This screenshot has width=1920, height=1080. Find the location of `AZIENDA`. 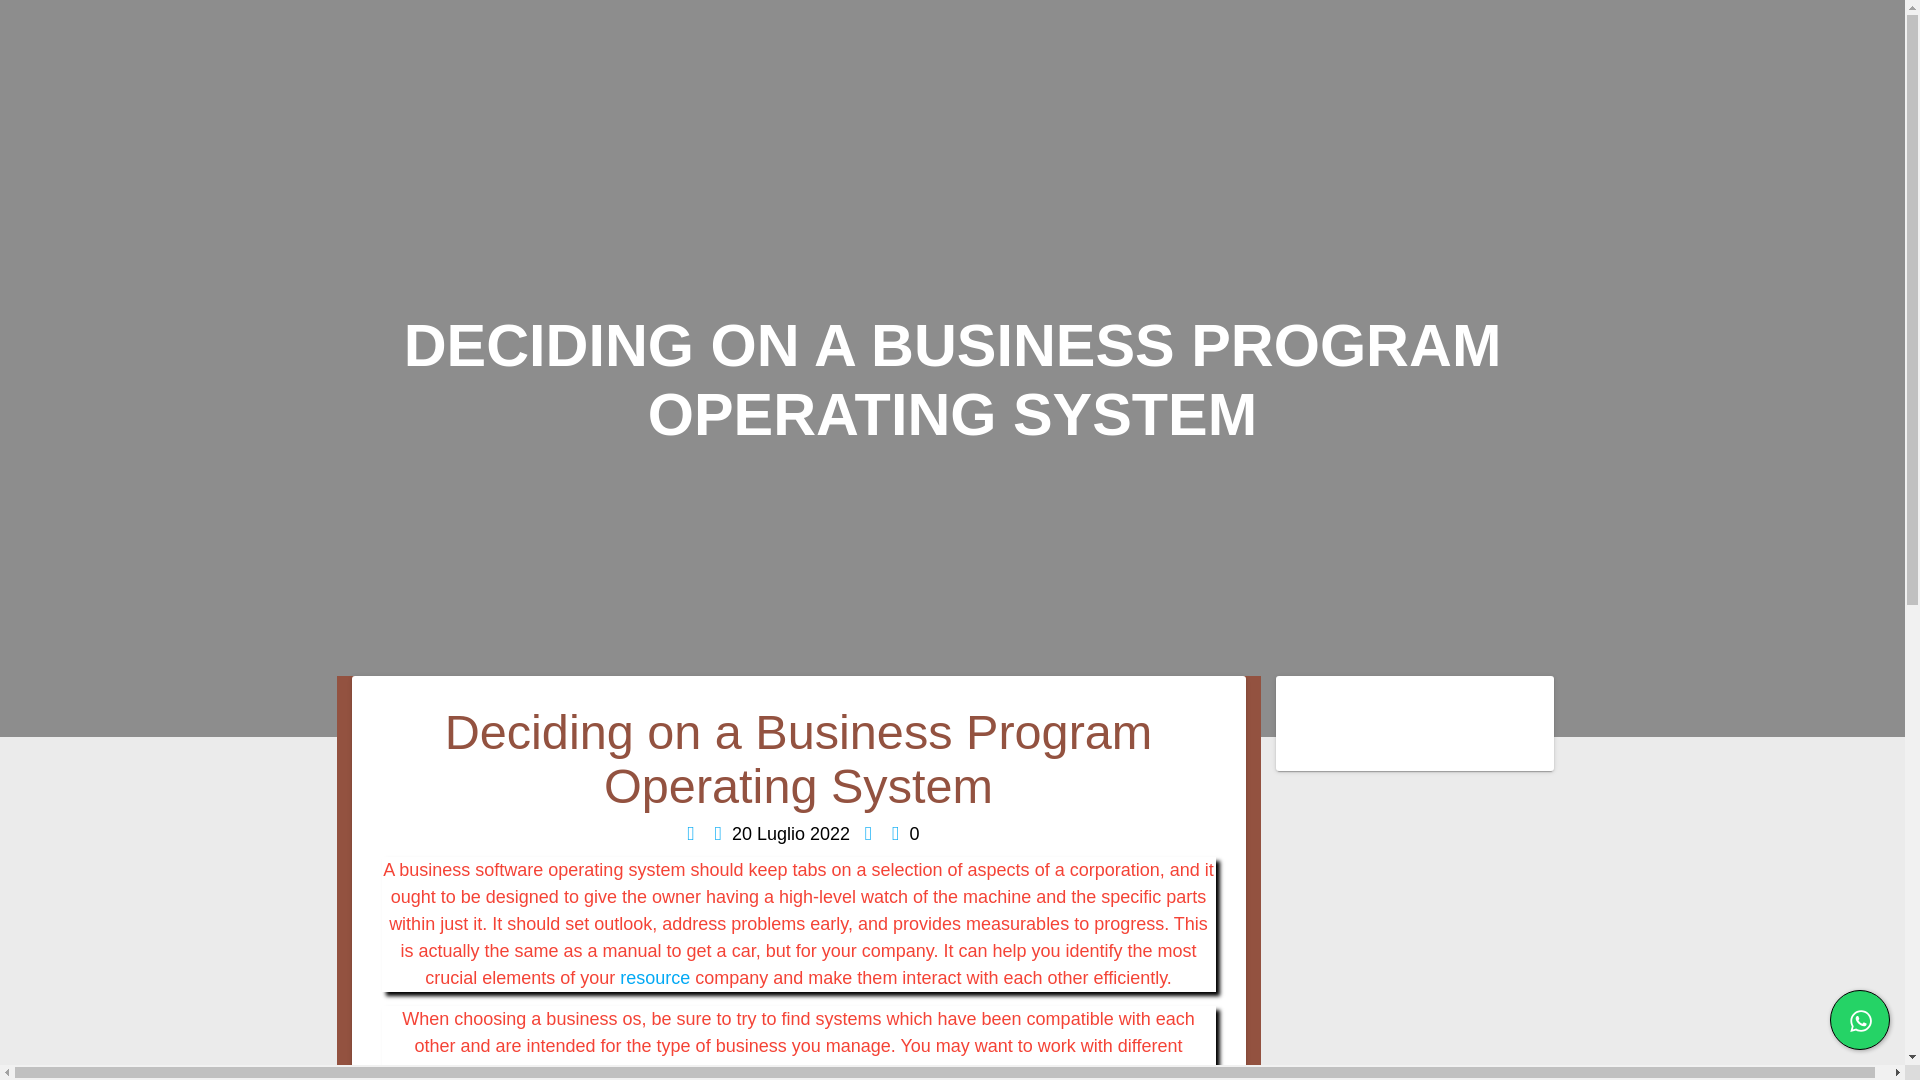

AZIENDA is located at coordinates (1226, 146).